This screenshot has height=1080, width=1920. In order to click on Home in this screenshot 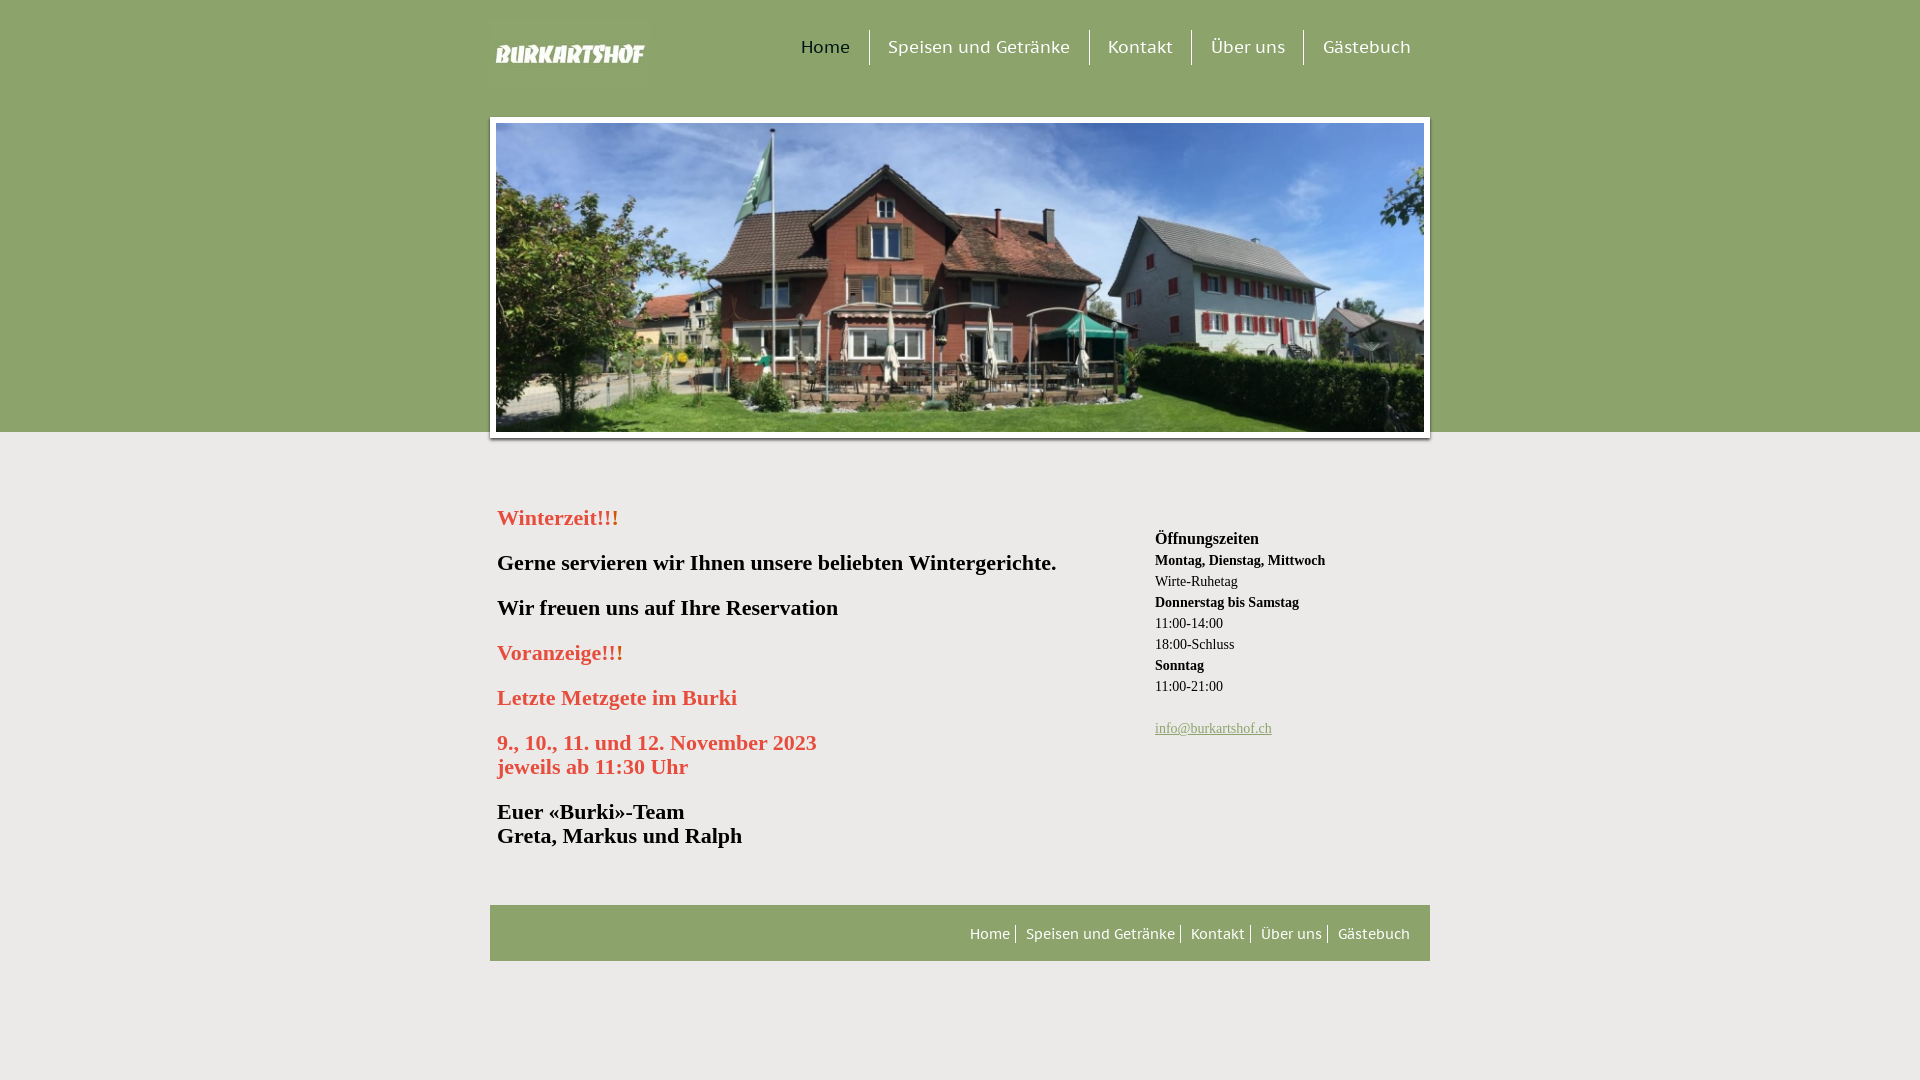, I will do `click(992, 934)`.